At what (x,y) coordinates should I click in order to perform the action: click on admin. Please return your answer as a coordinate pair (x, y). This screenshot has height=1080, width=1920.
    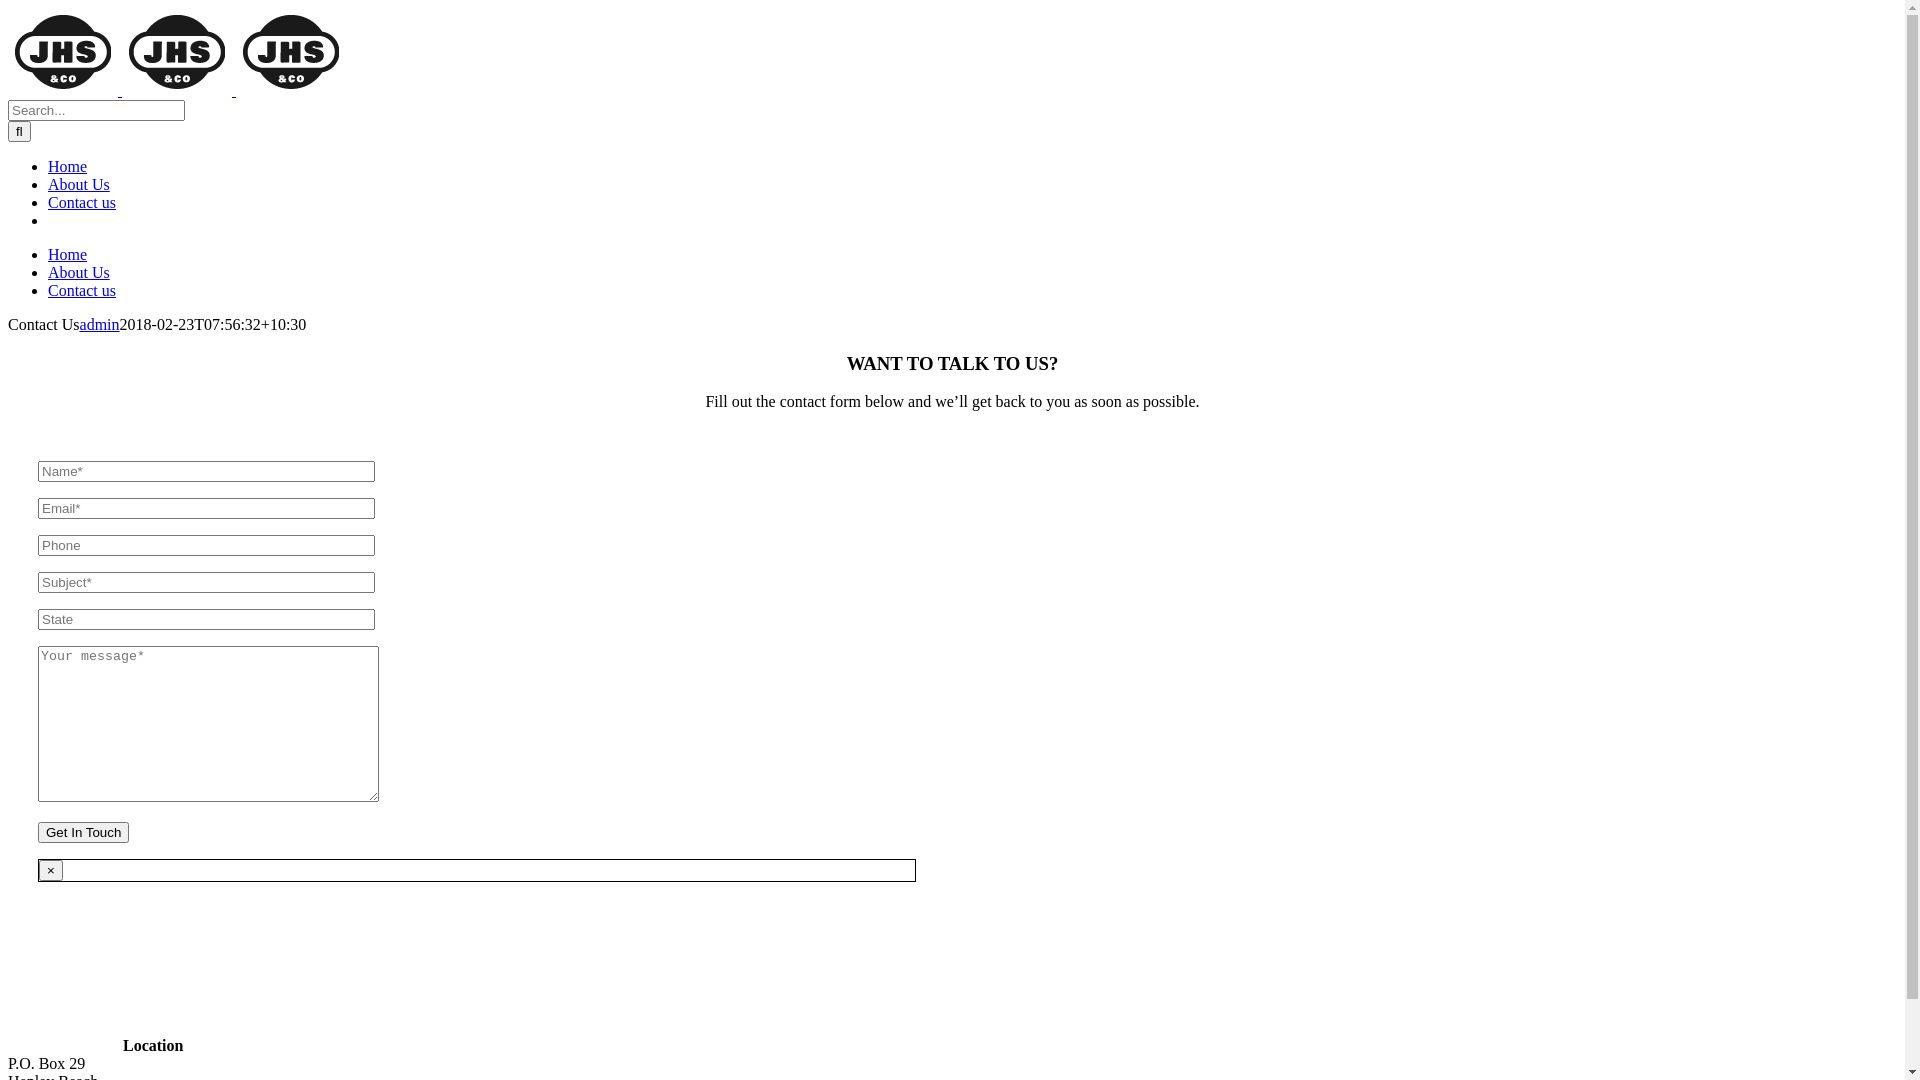
    Looking at the image, I should click on (100, 324).